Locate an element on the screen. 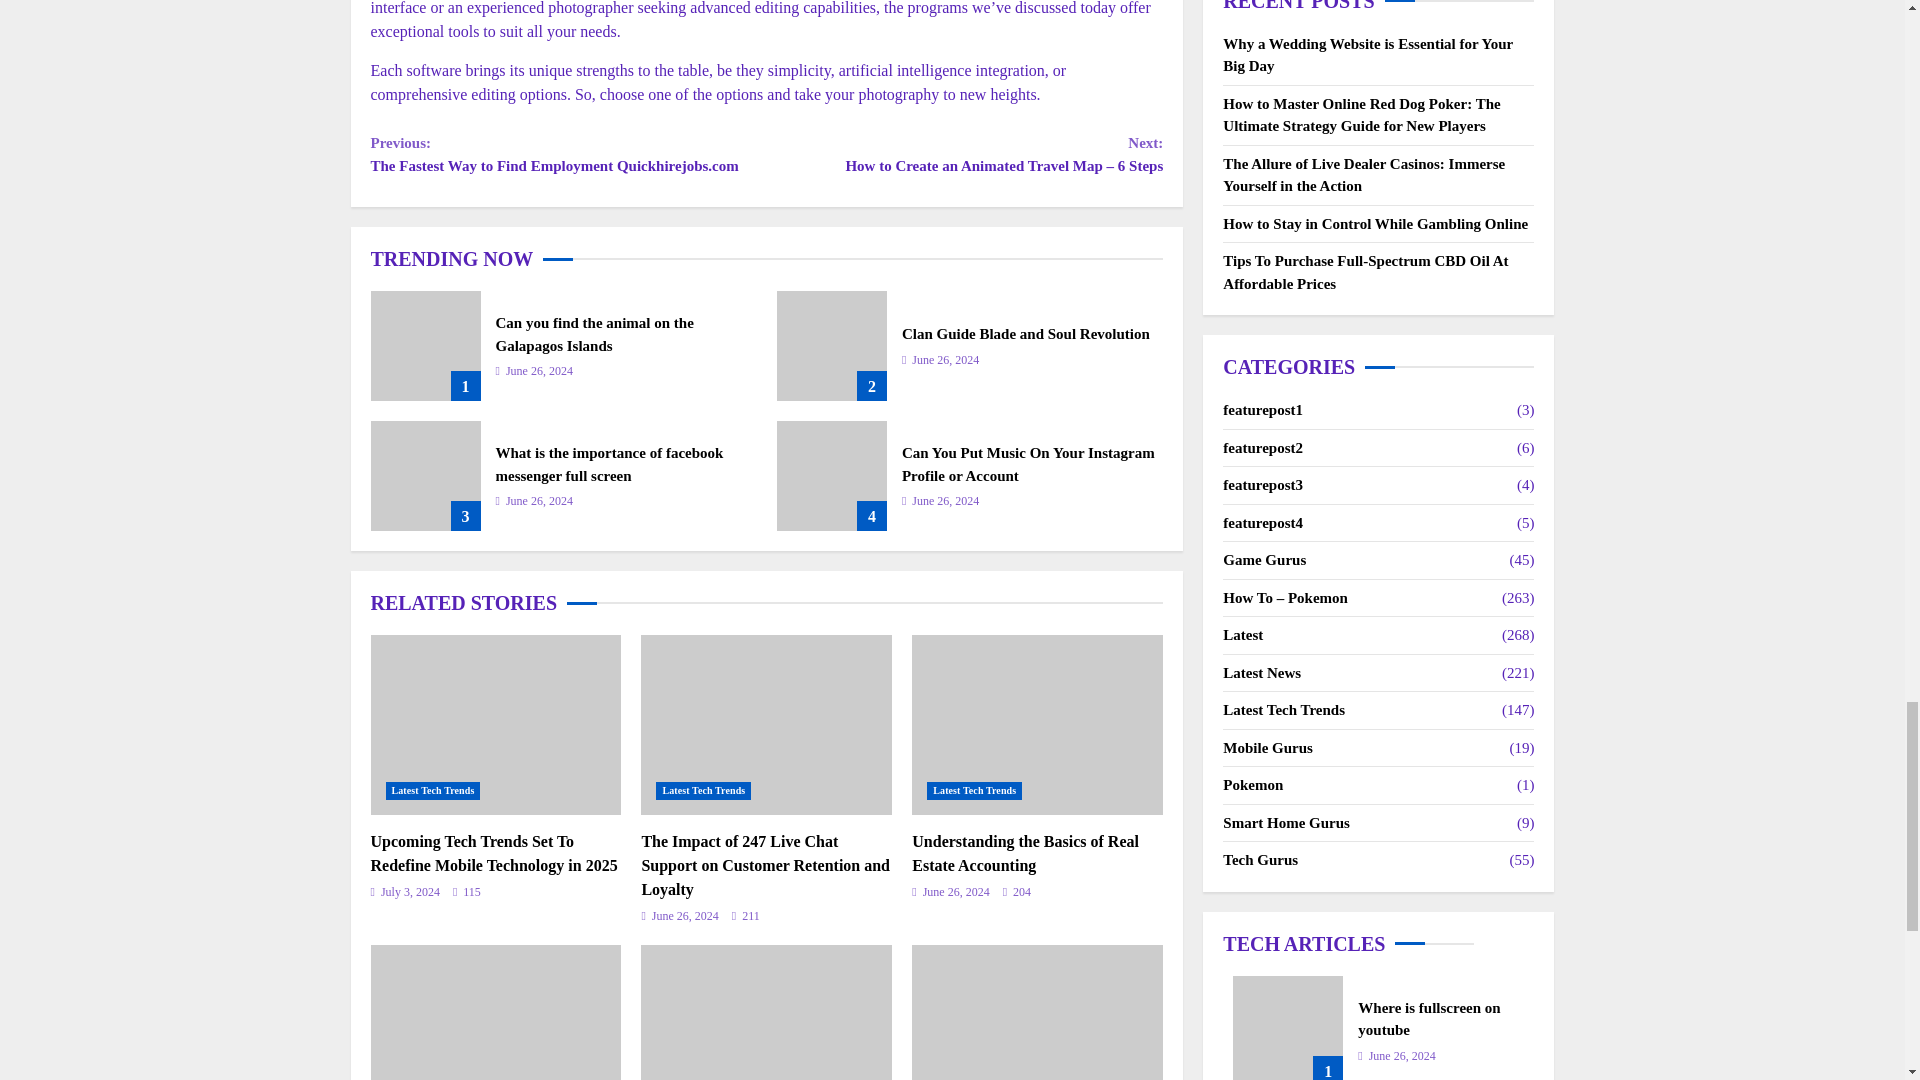 The width and height of the screenshot is (1920, 1080). What is the importance of facebook messenger full screen is located at coordinates (425, 476).